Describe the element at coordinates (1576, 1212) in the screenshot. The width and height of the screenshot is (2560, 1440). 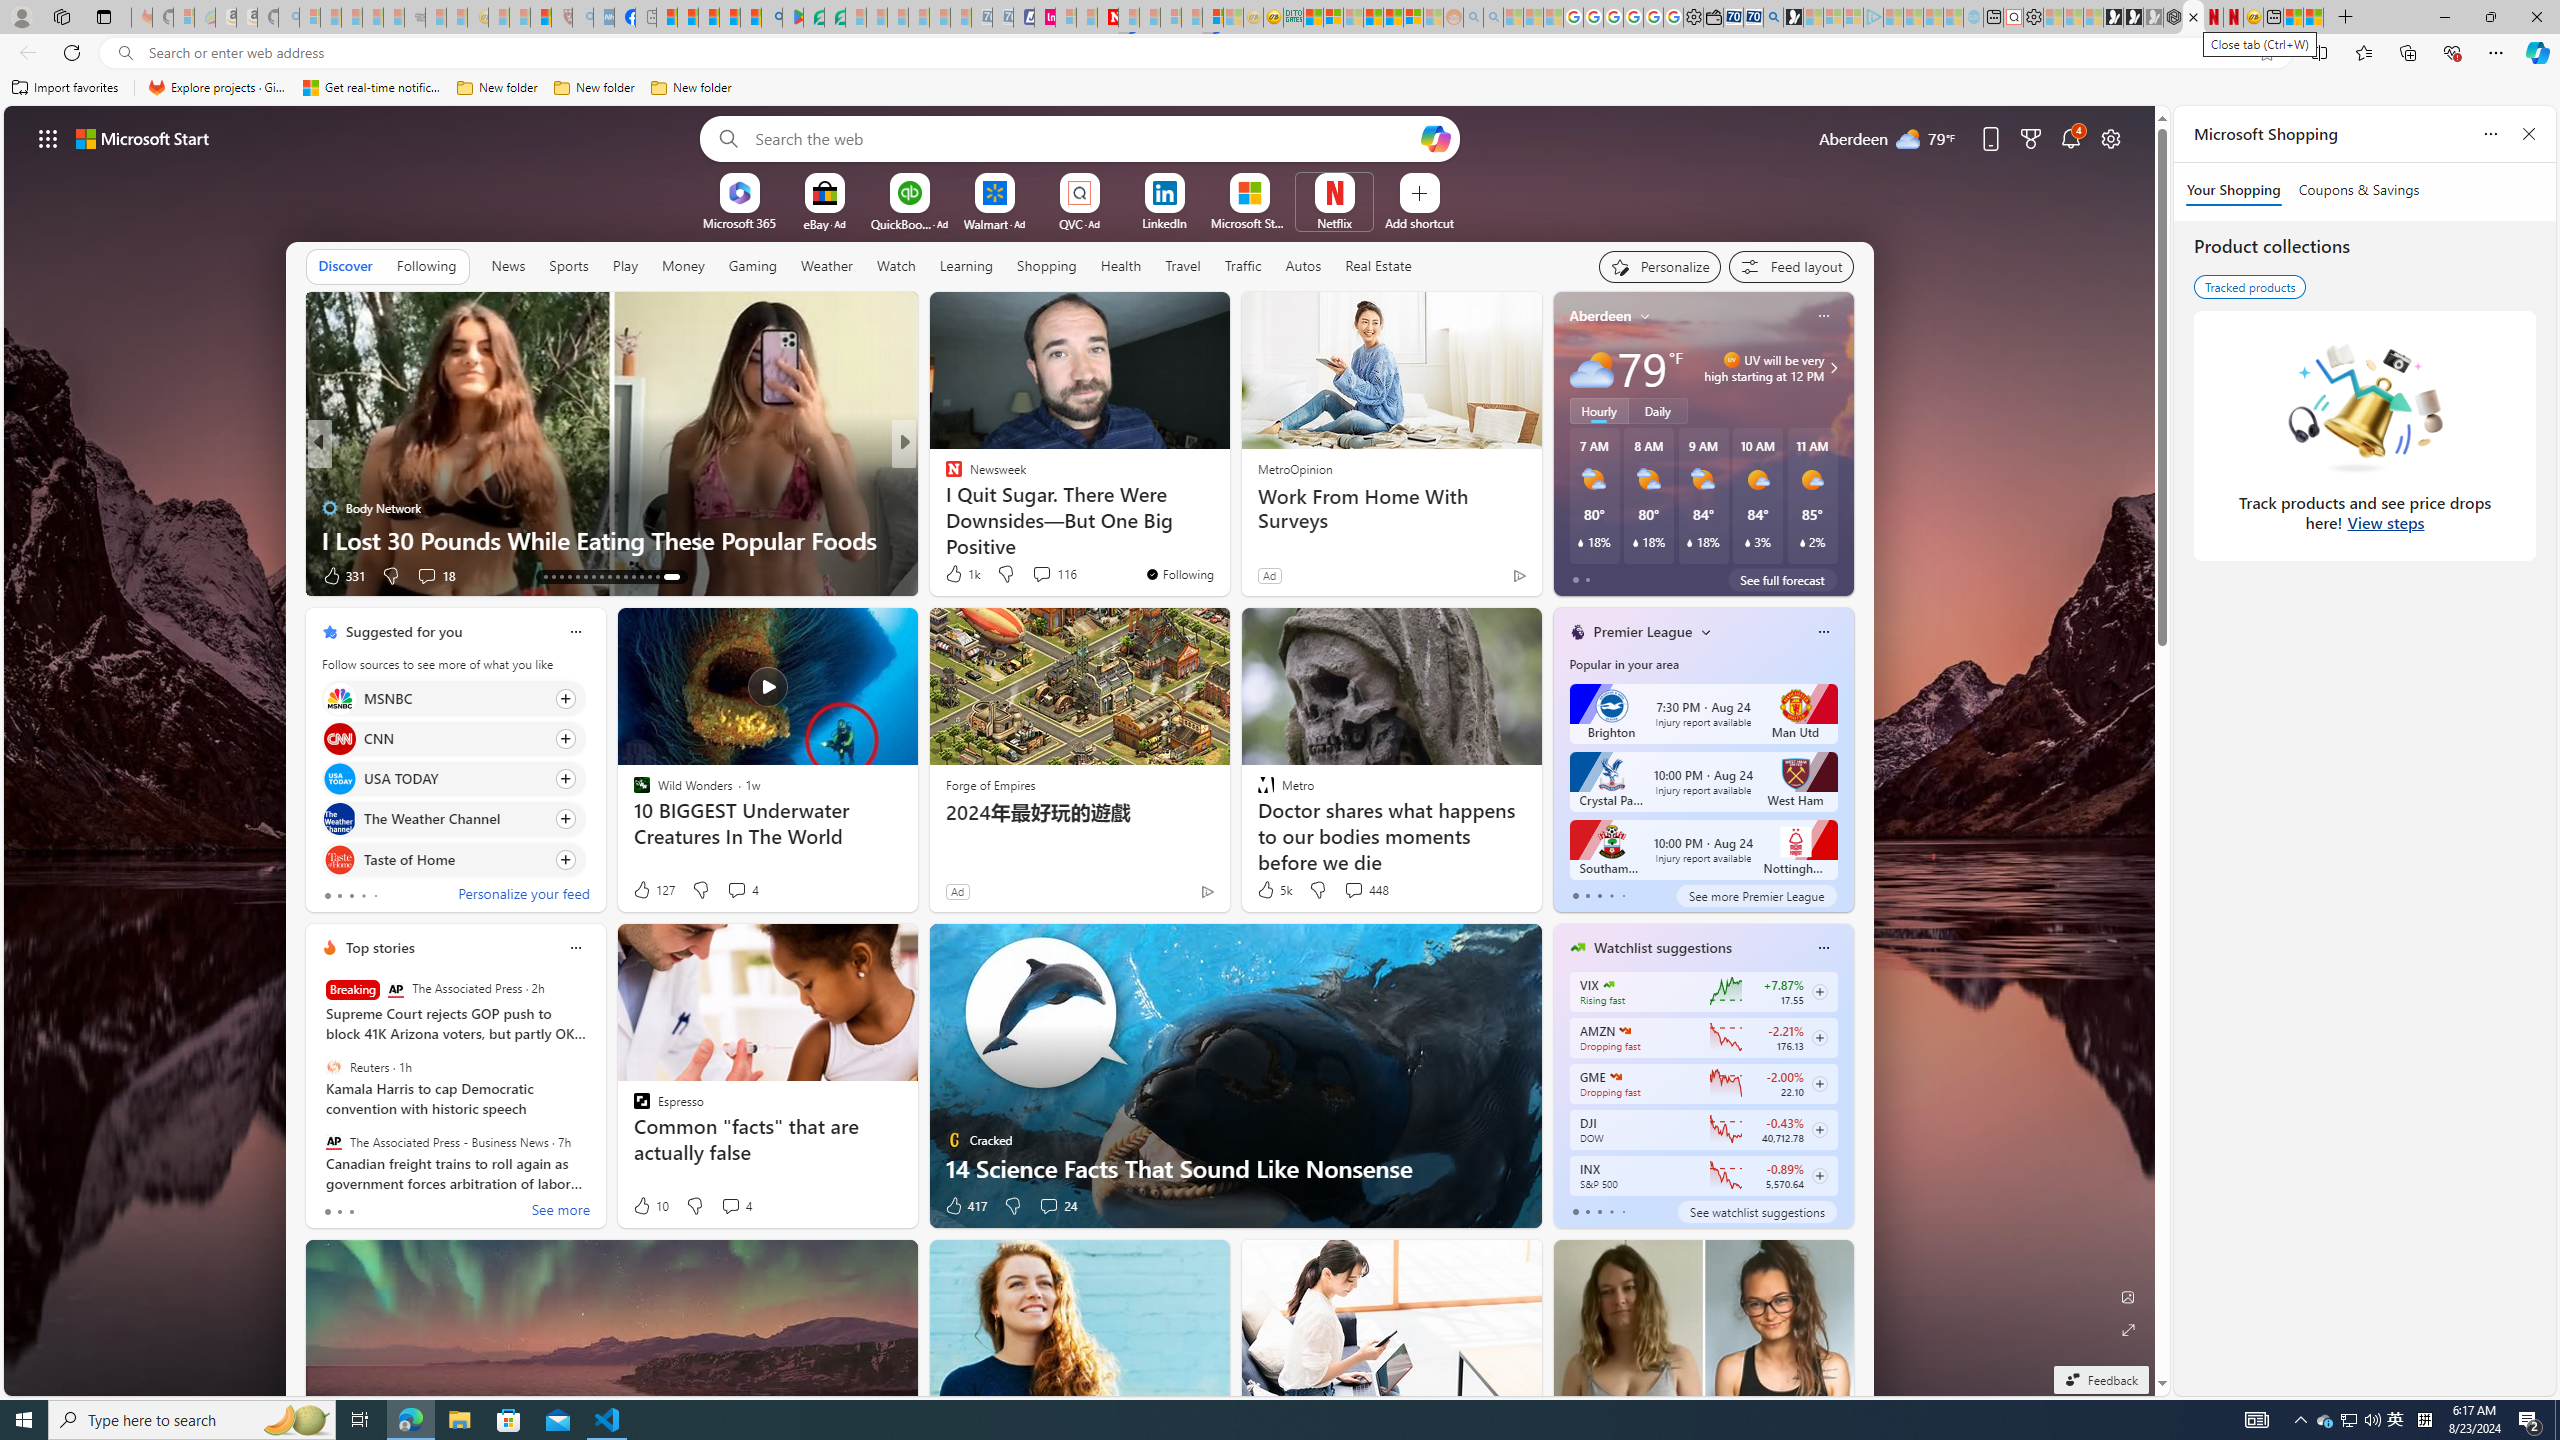
I see `tab-0` at that location.